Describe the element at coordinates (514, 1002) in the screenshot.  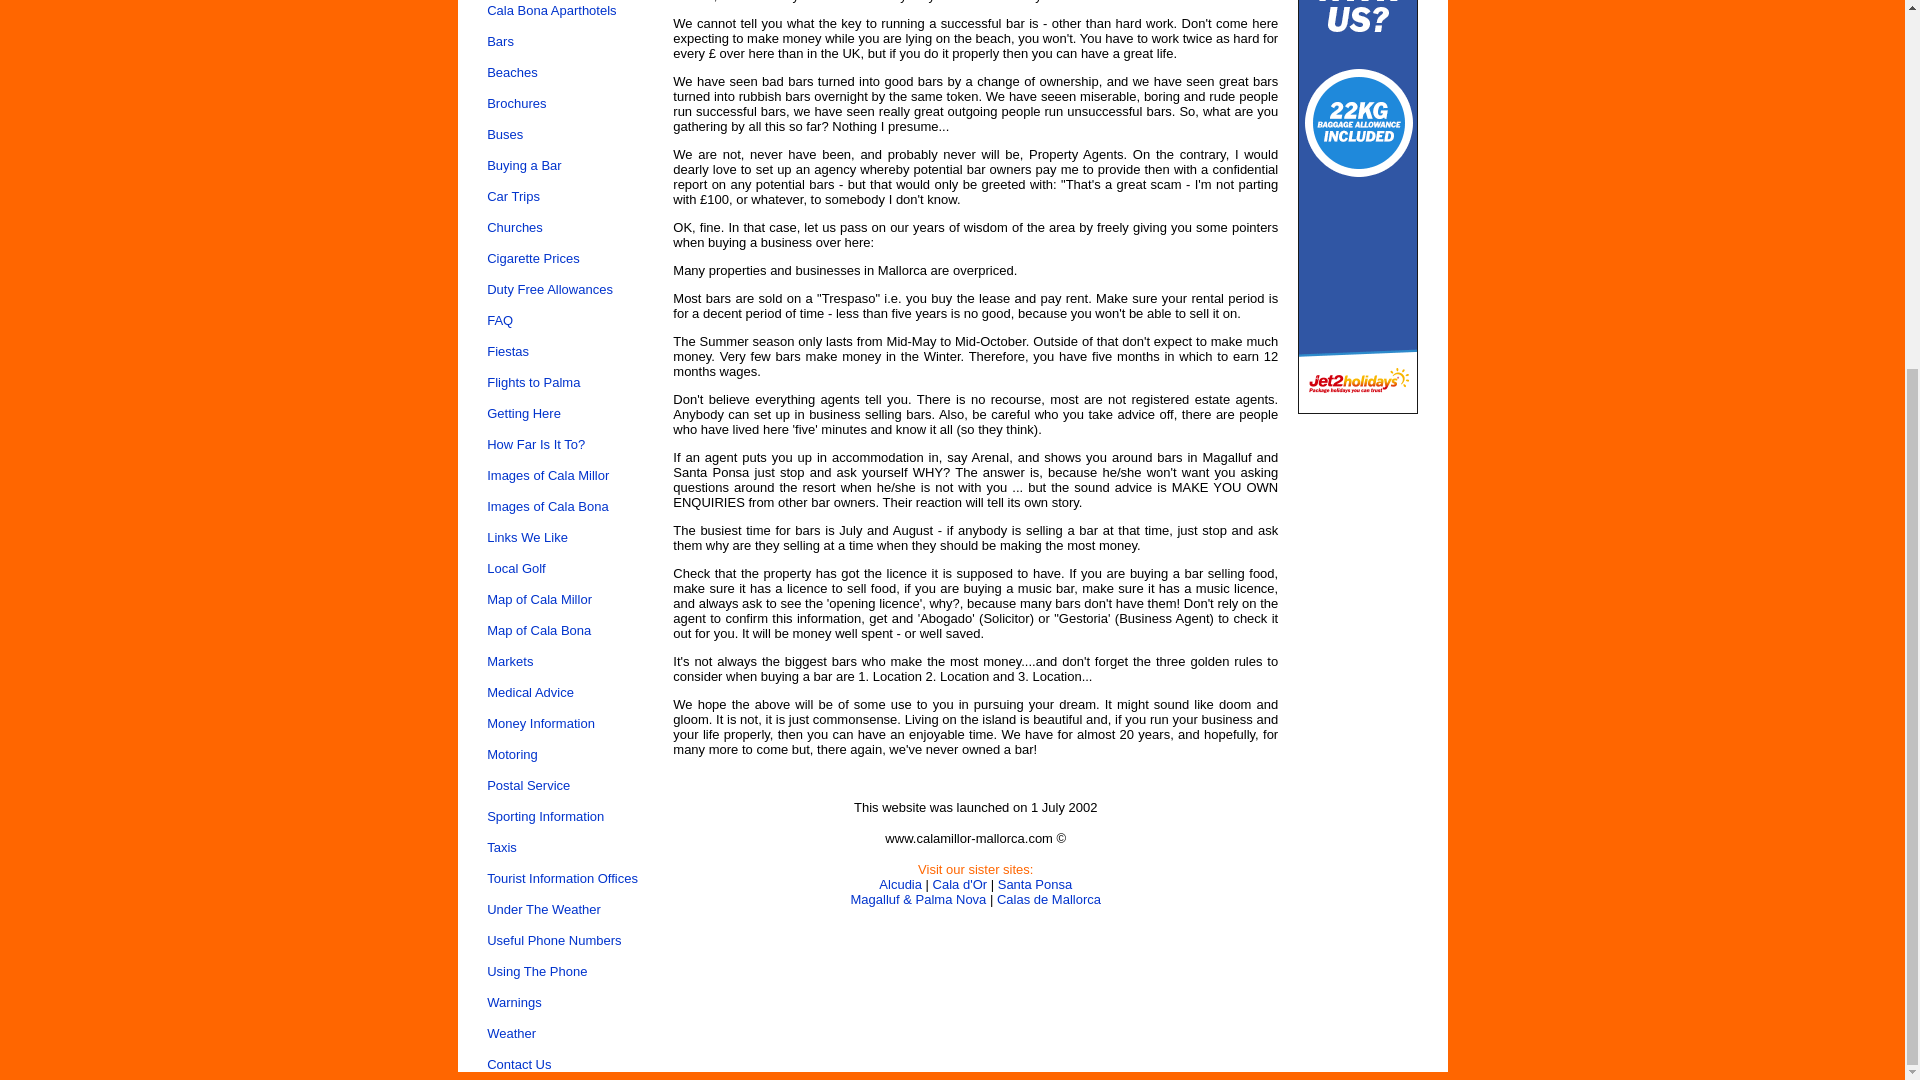
I see `Warnings` at that location.